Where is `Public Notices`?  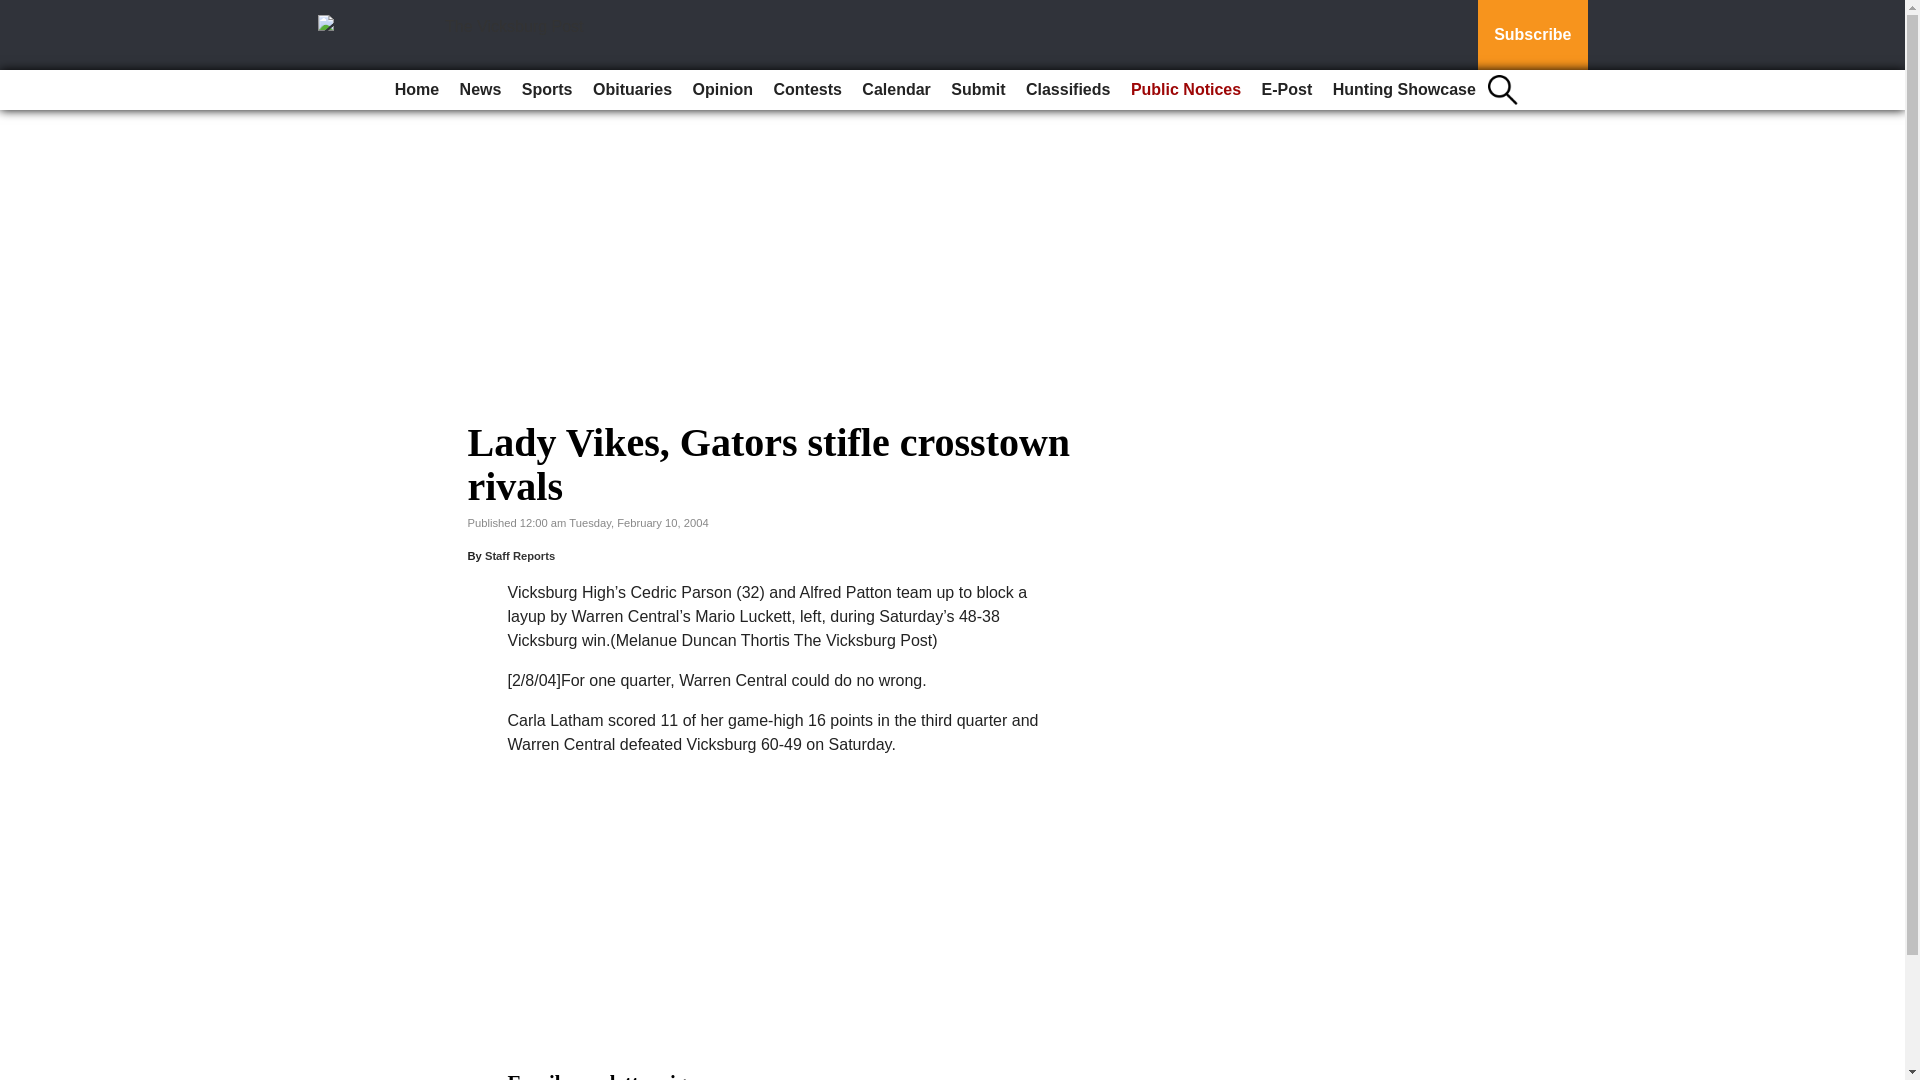
Public Notices is located at coordinates (1186, 90).